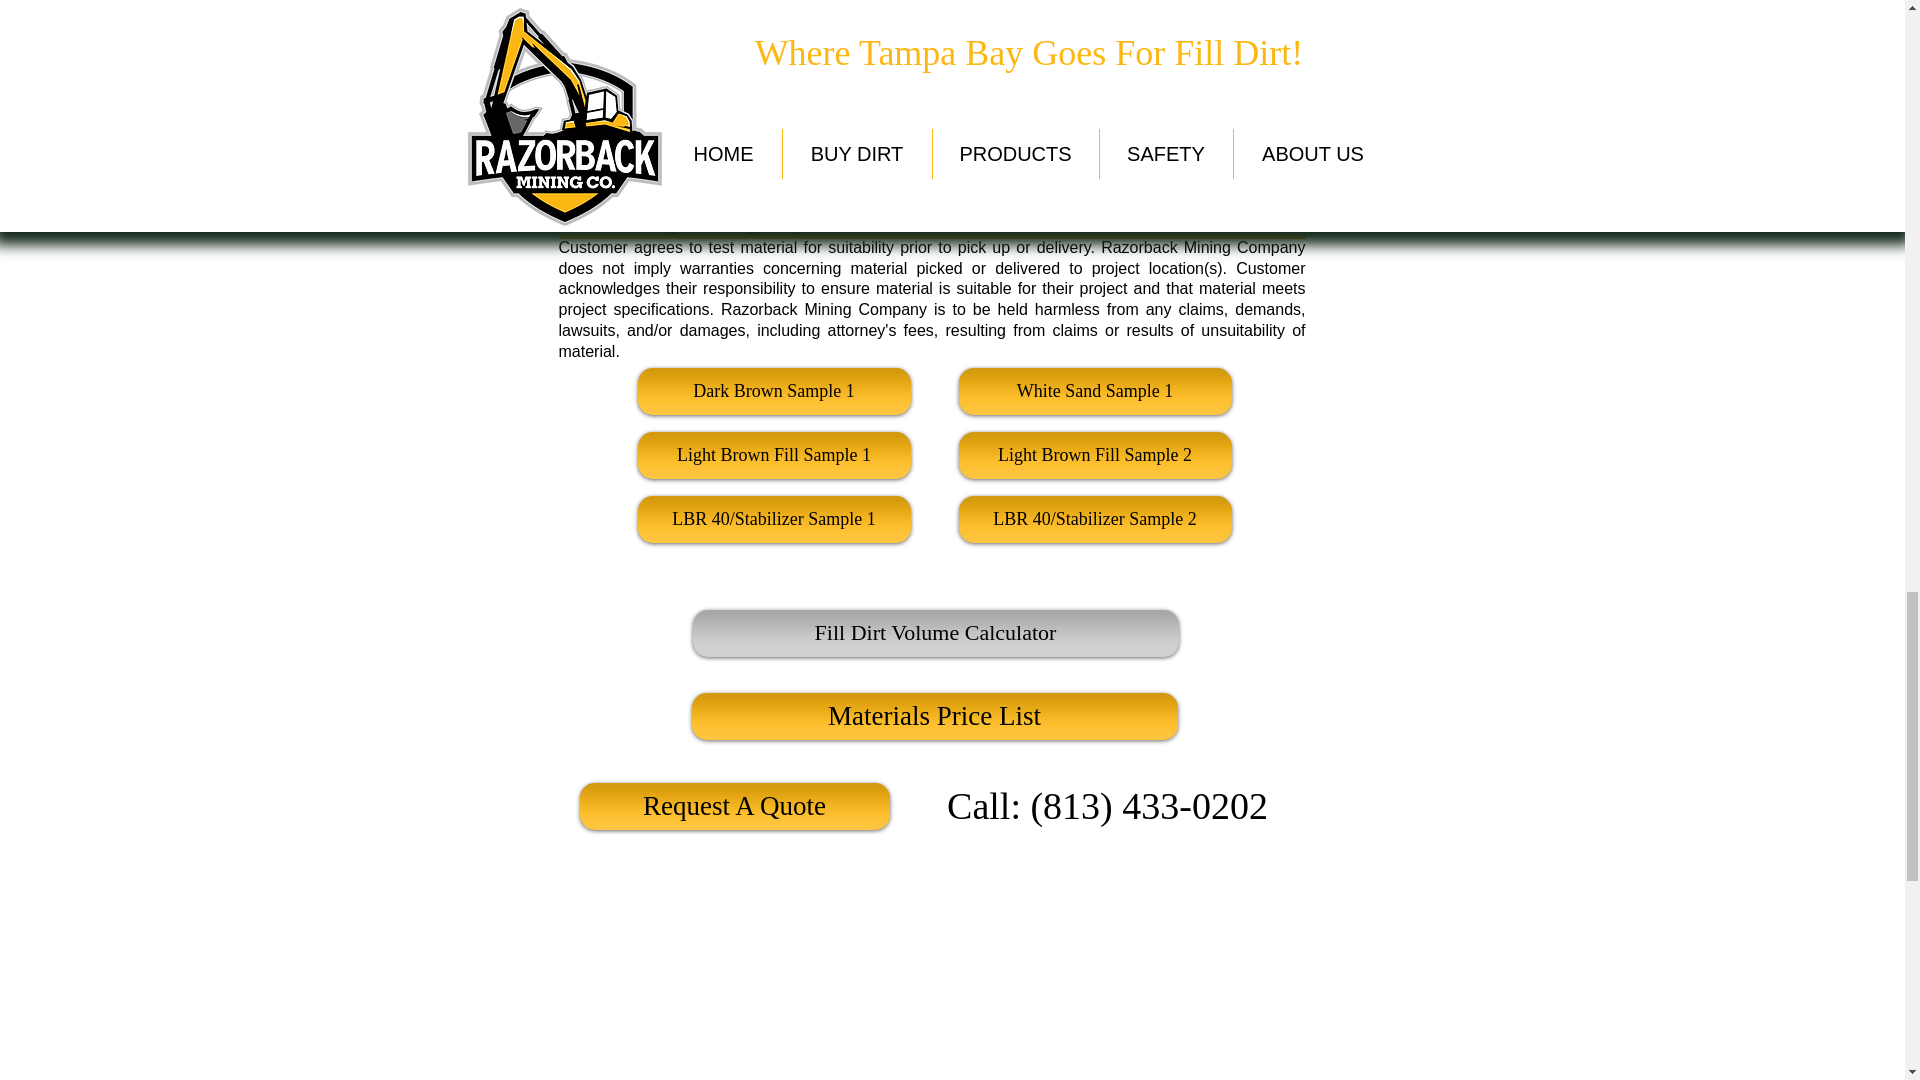 This screenshot has height=1080, width=1920. What do you see at coordinates (733, 980) in the screenshot?
I see `Embedded Content` at bounding box center [733, 980].